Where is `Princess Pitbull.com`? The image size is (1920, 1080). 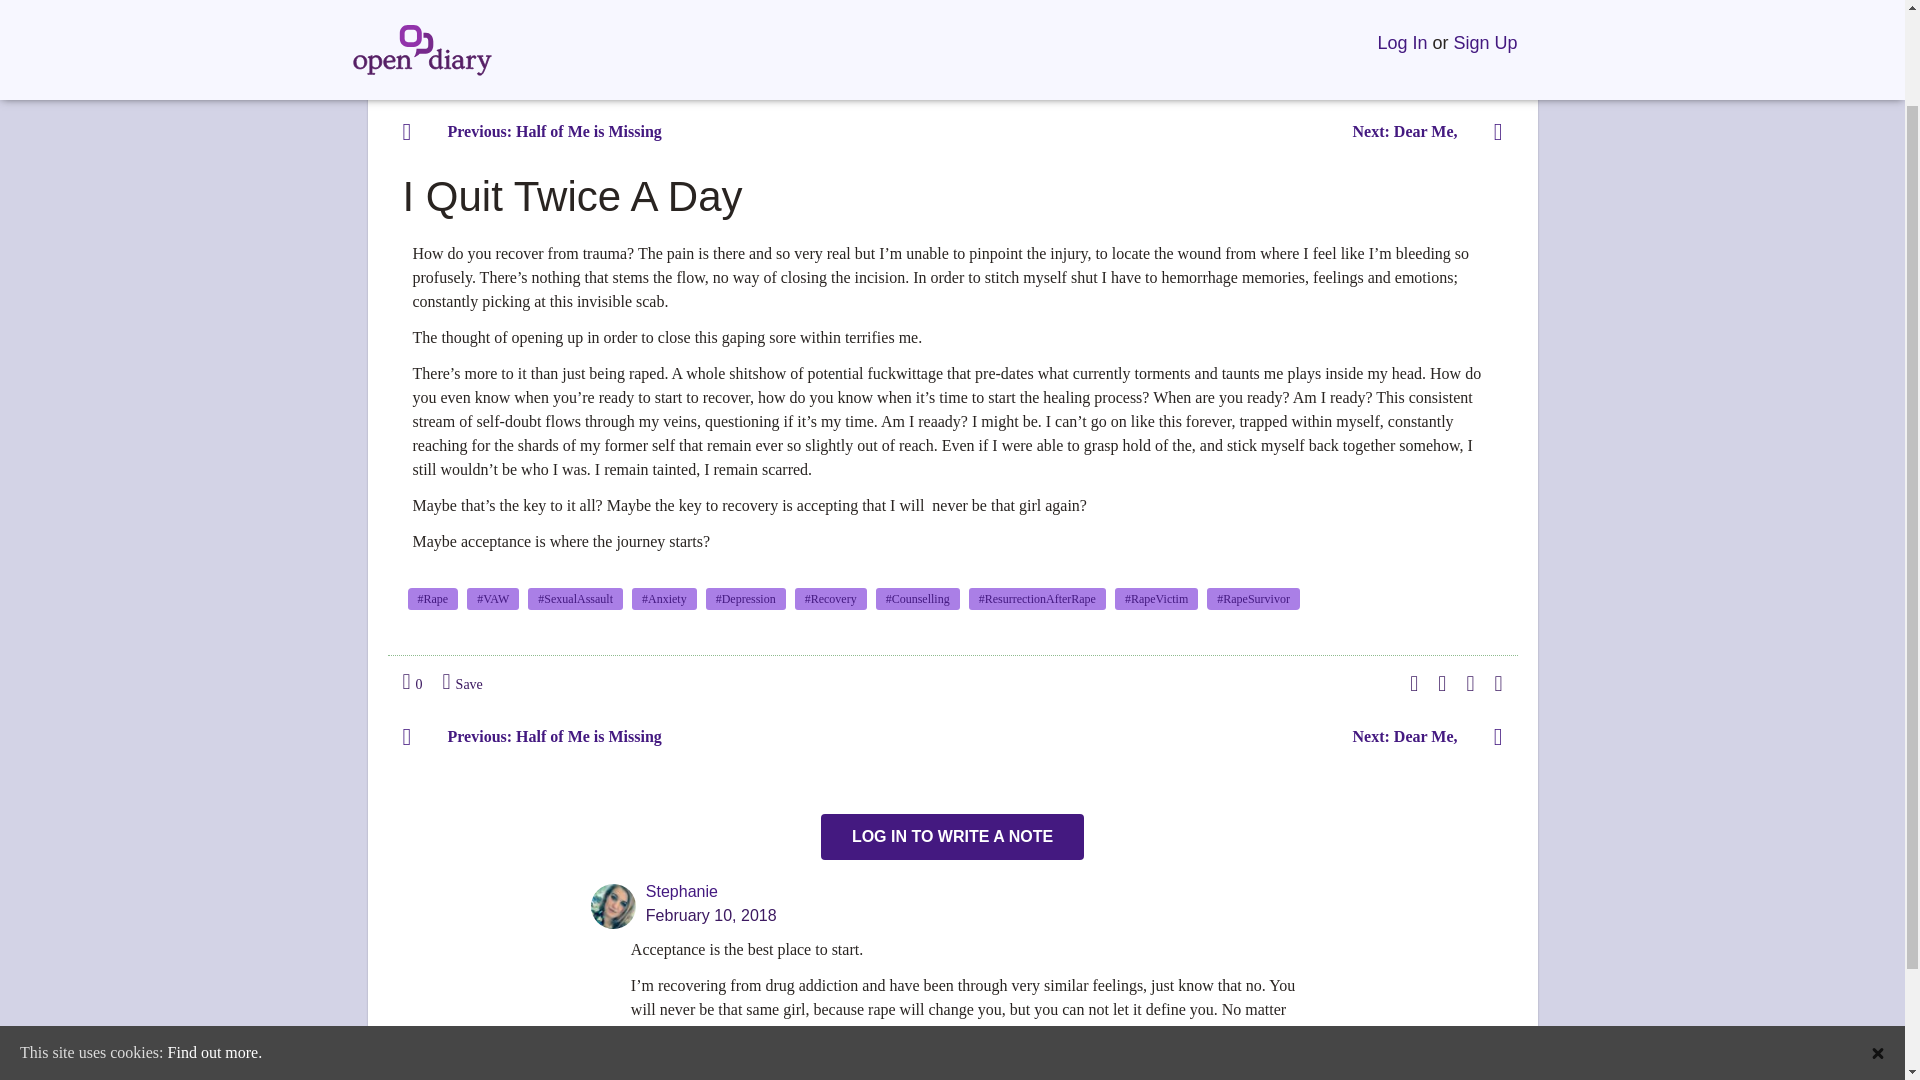
Princess Pitbull.com is located at coordinates (544, 38).